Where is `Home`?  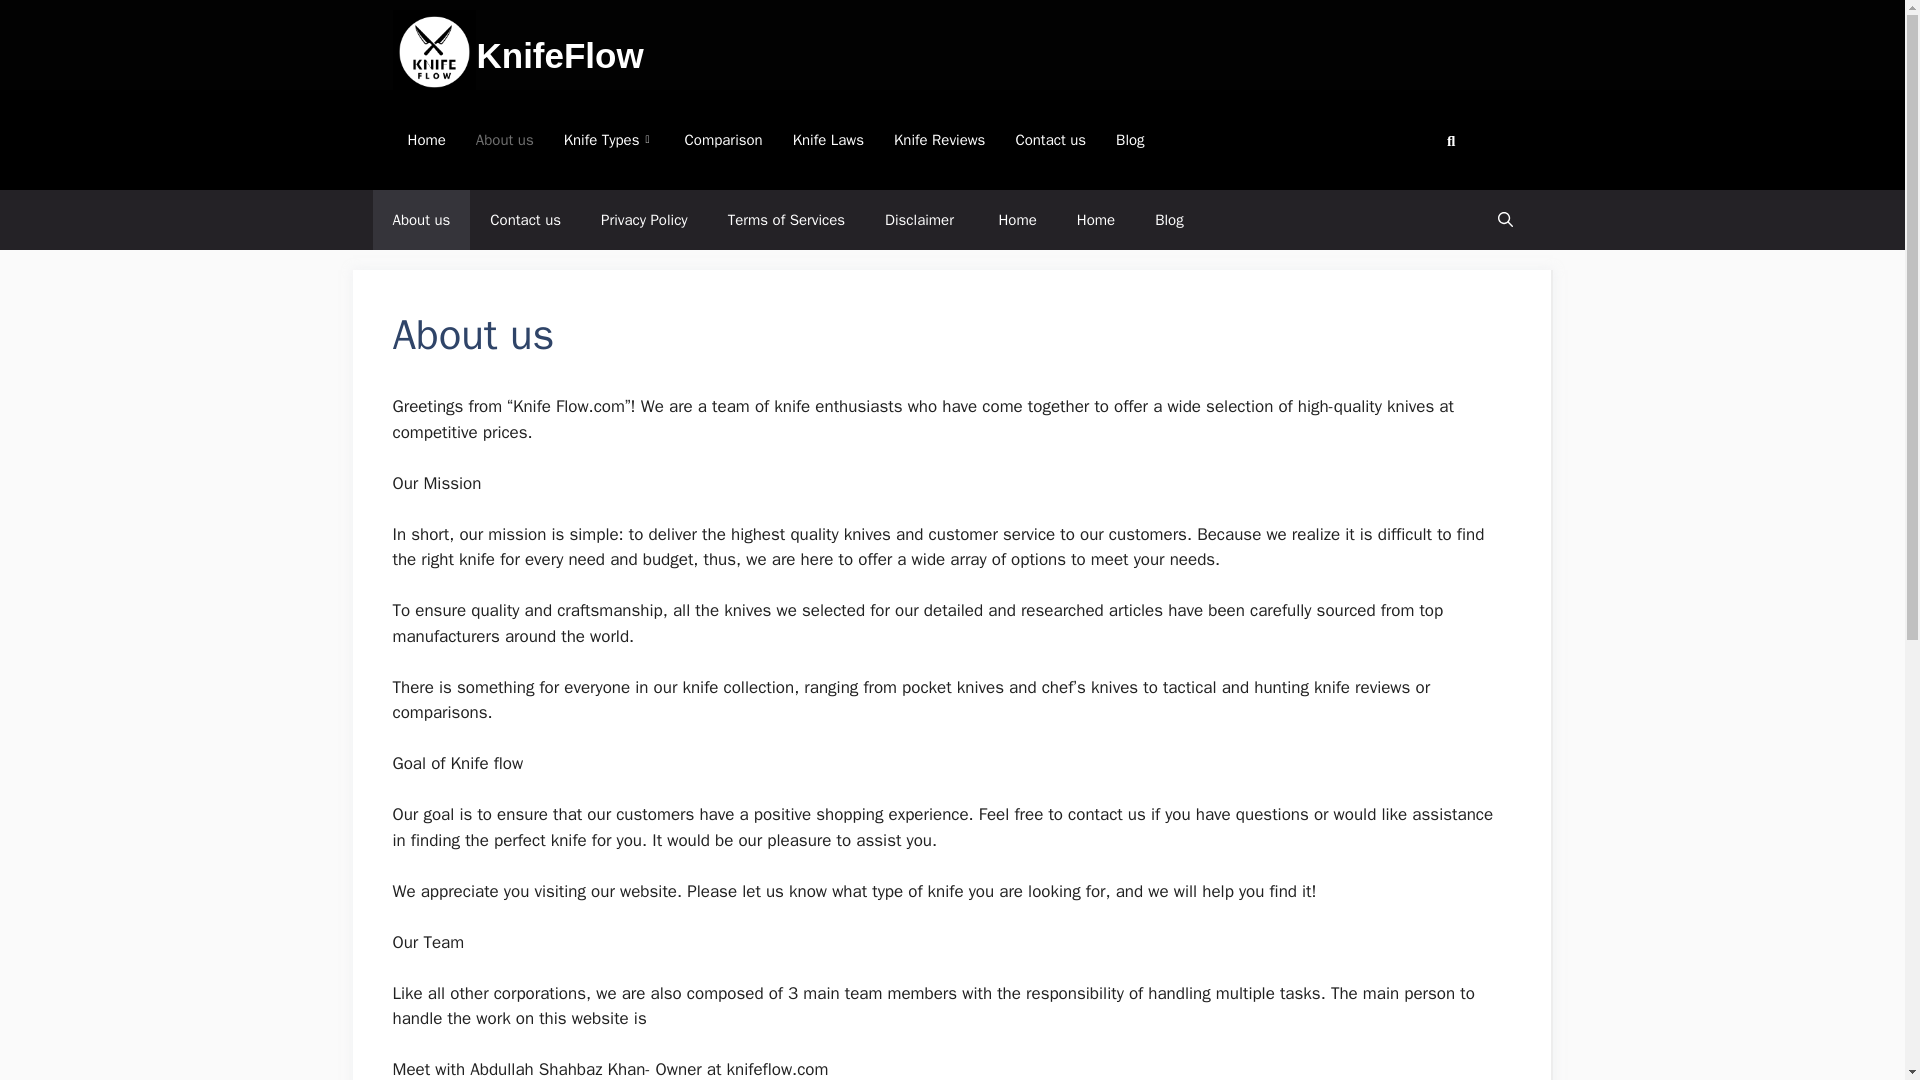
Home is located at coordinates (1016, 220).